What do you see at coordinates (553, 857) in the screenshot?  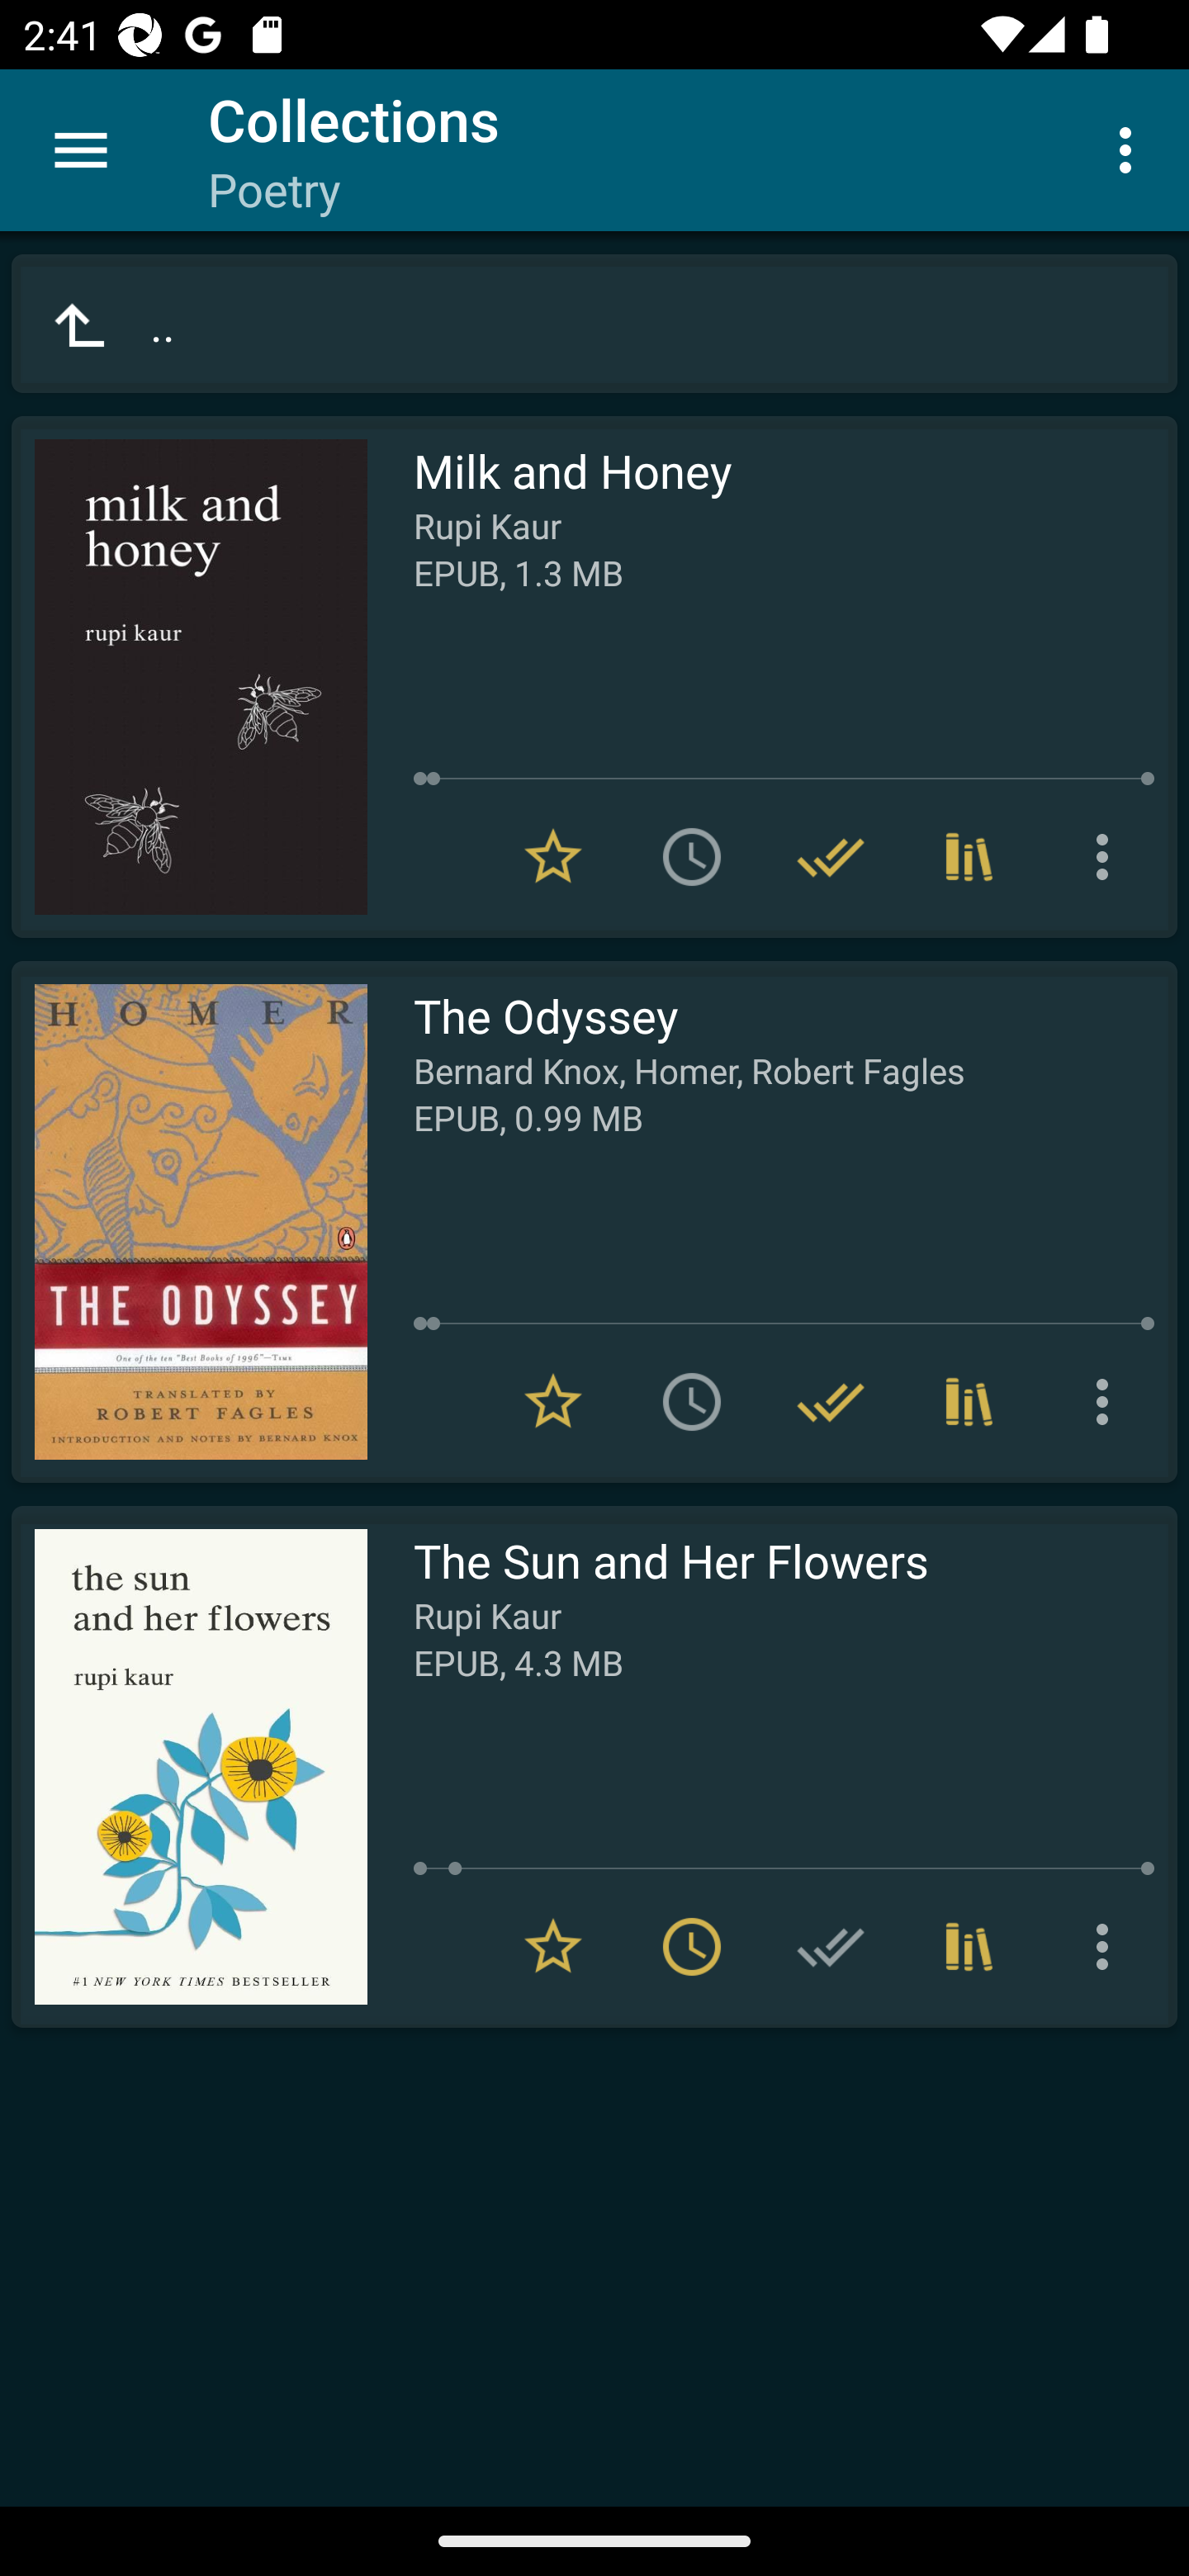 I see `Remove from Favorites` at bounding box center [553, 857].